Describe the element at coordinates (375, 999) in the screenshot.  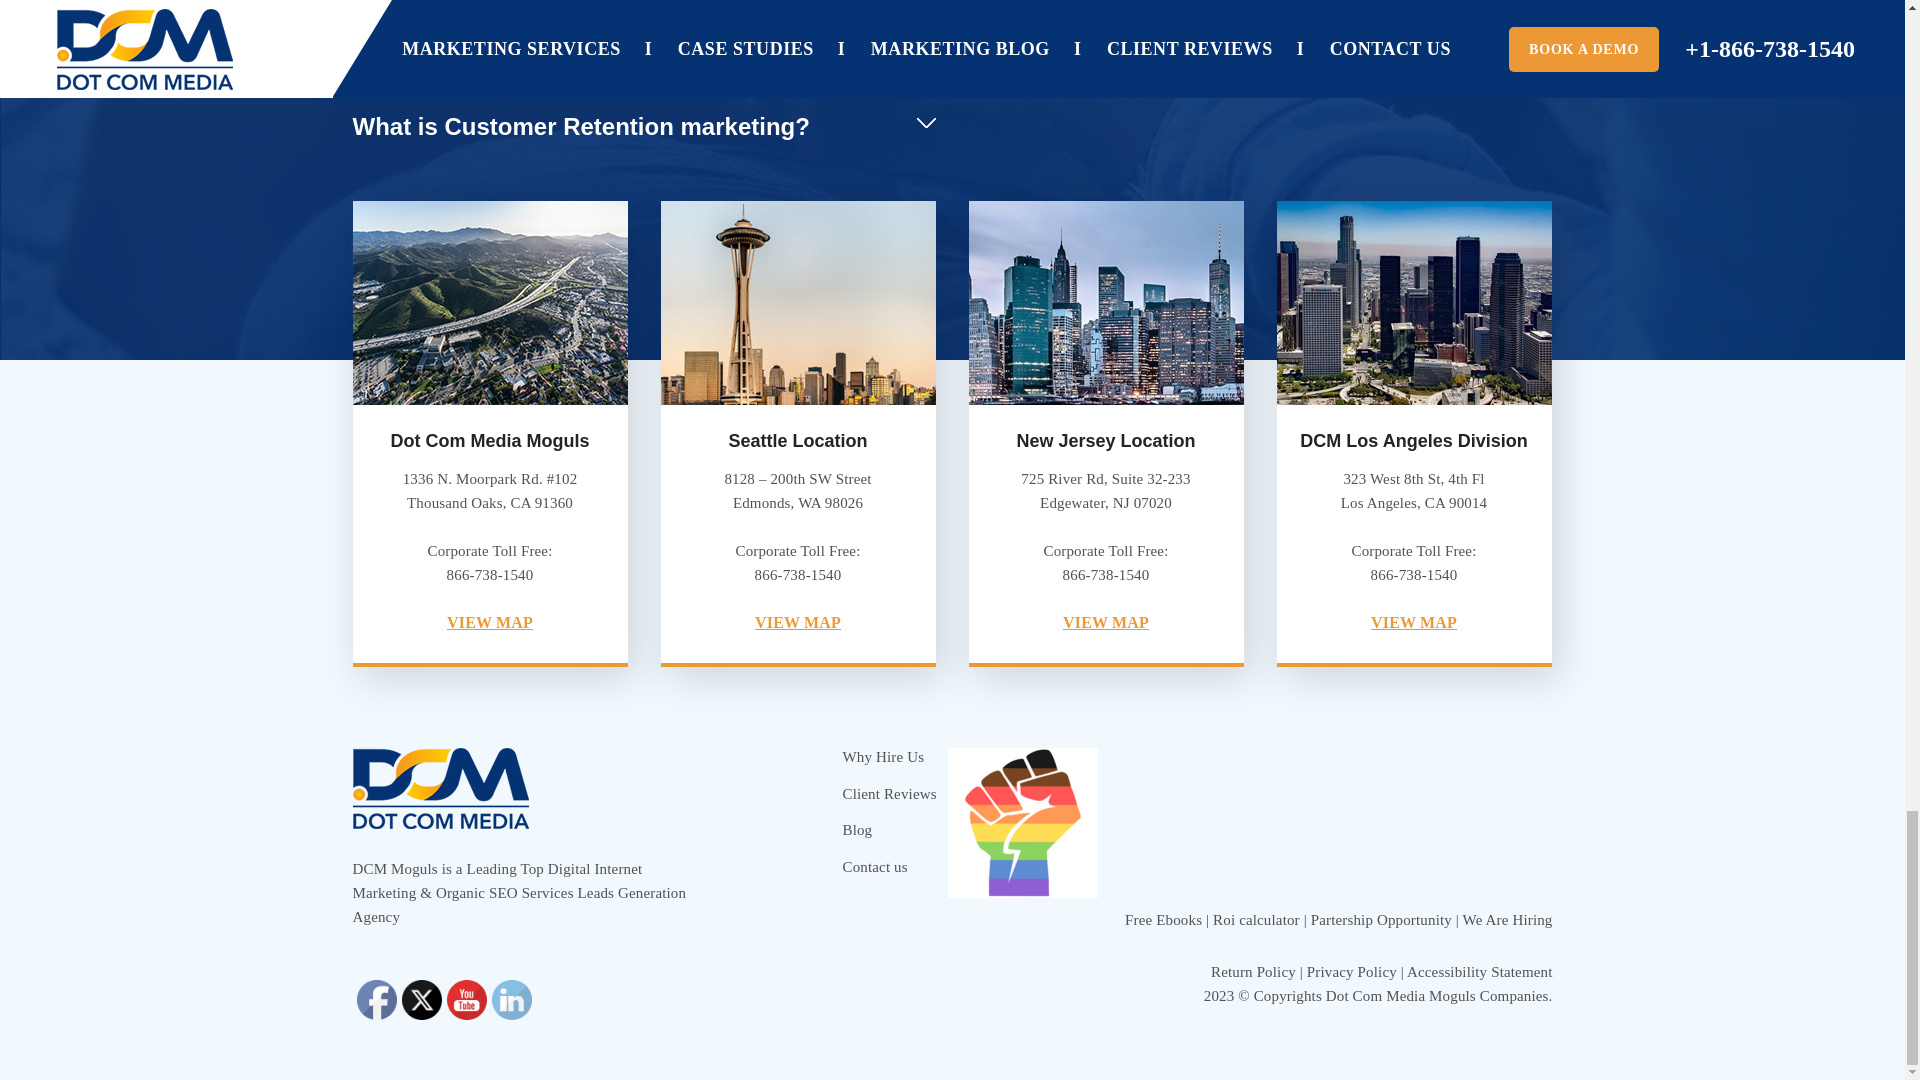
I see `Facebook` at that location.